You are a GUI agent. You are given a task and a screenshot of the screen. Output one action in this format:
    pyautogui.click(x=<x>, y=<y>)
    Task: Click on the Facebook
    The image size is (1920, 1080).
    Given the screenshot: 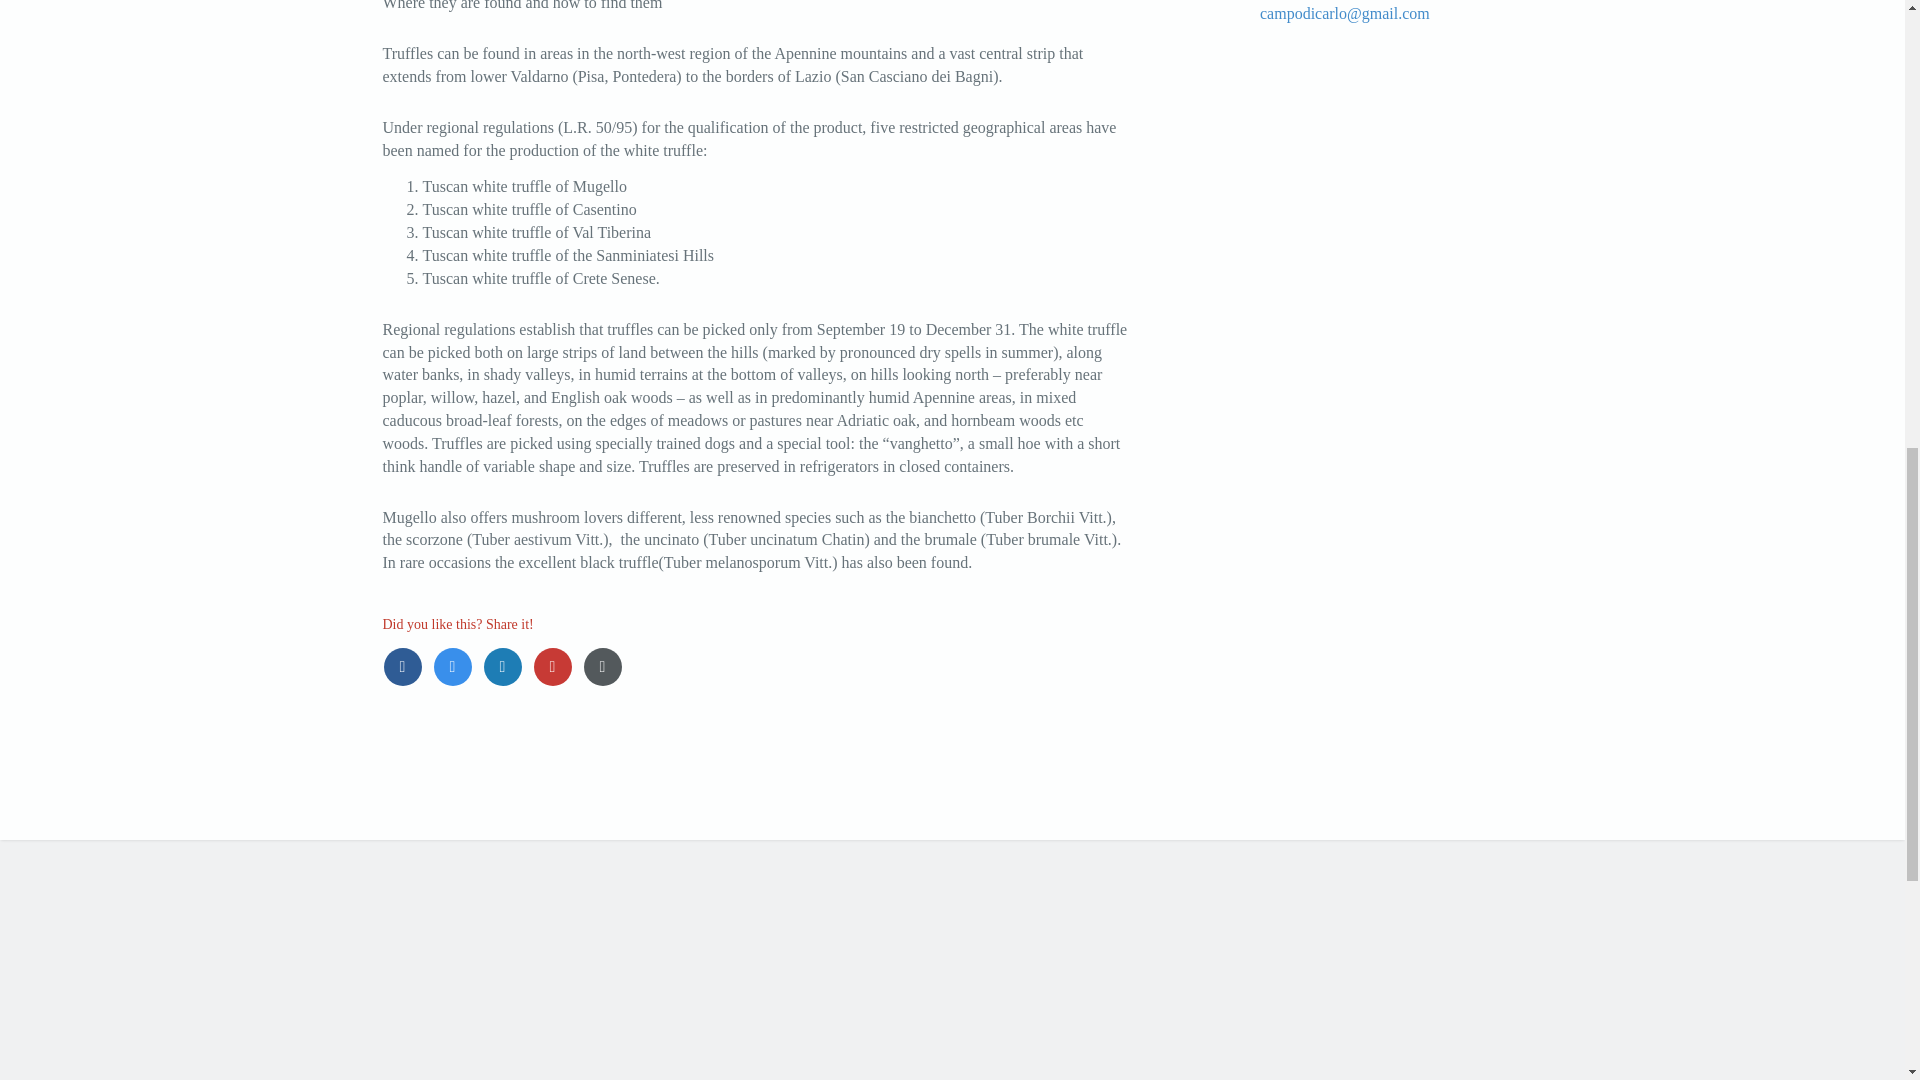 What is the action you would take?
    pyautogui.click(x=407, y=666)
    